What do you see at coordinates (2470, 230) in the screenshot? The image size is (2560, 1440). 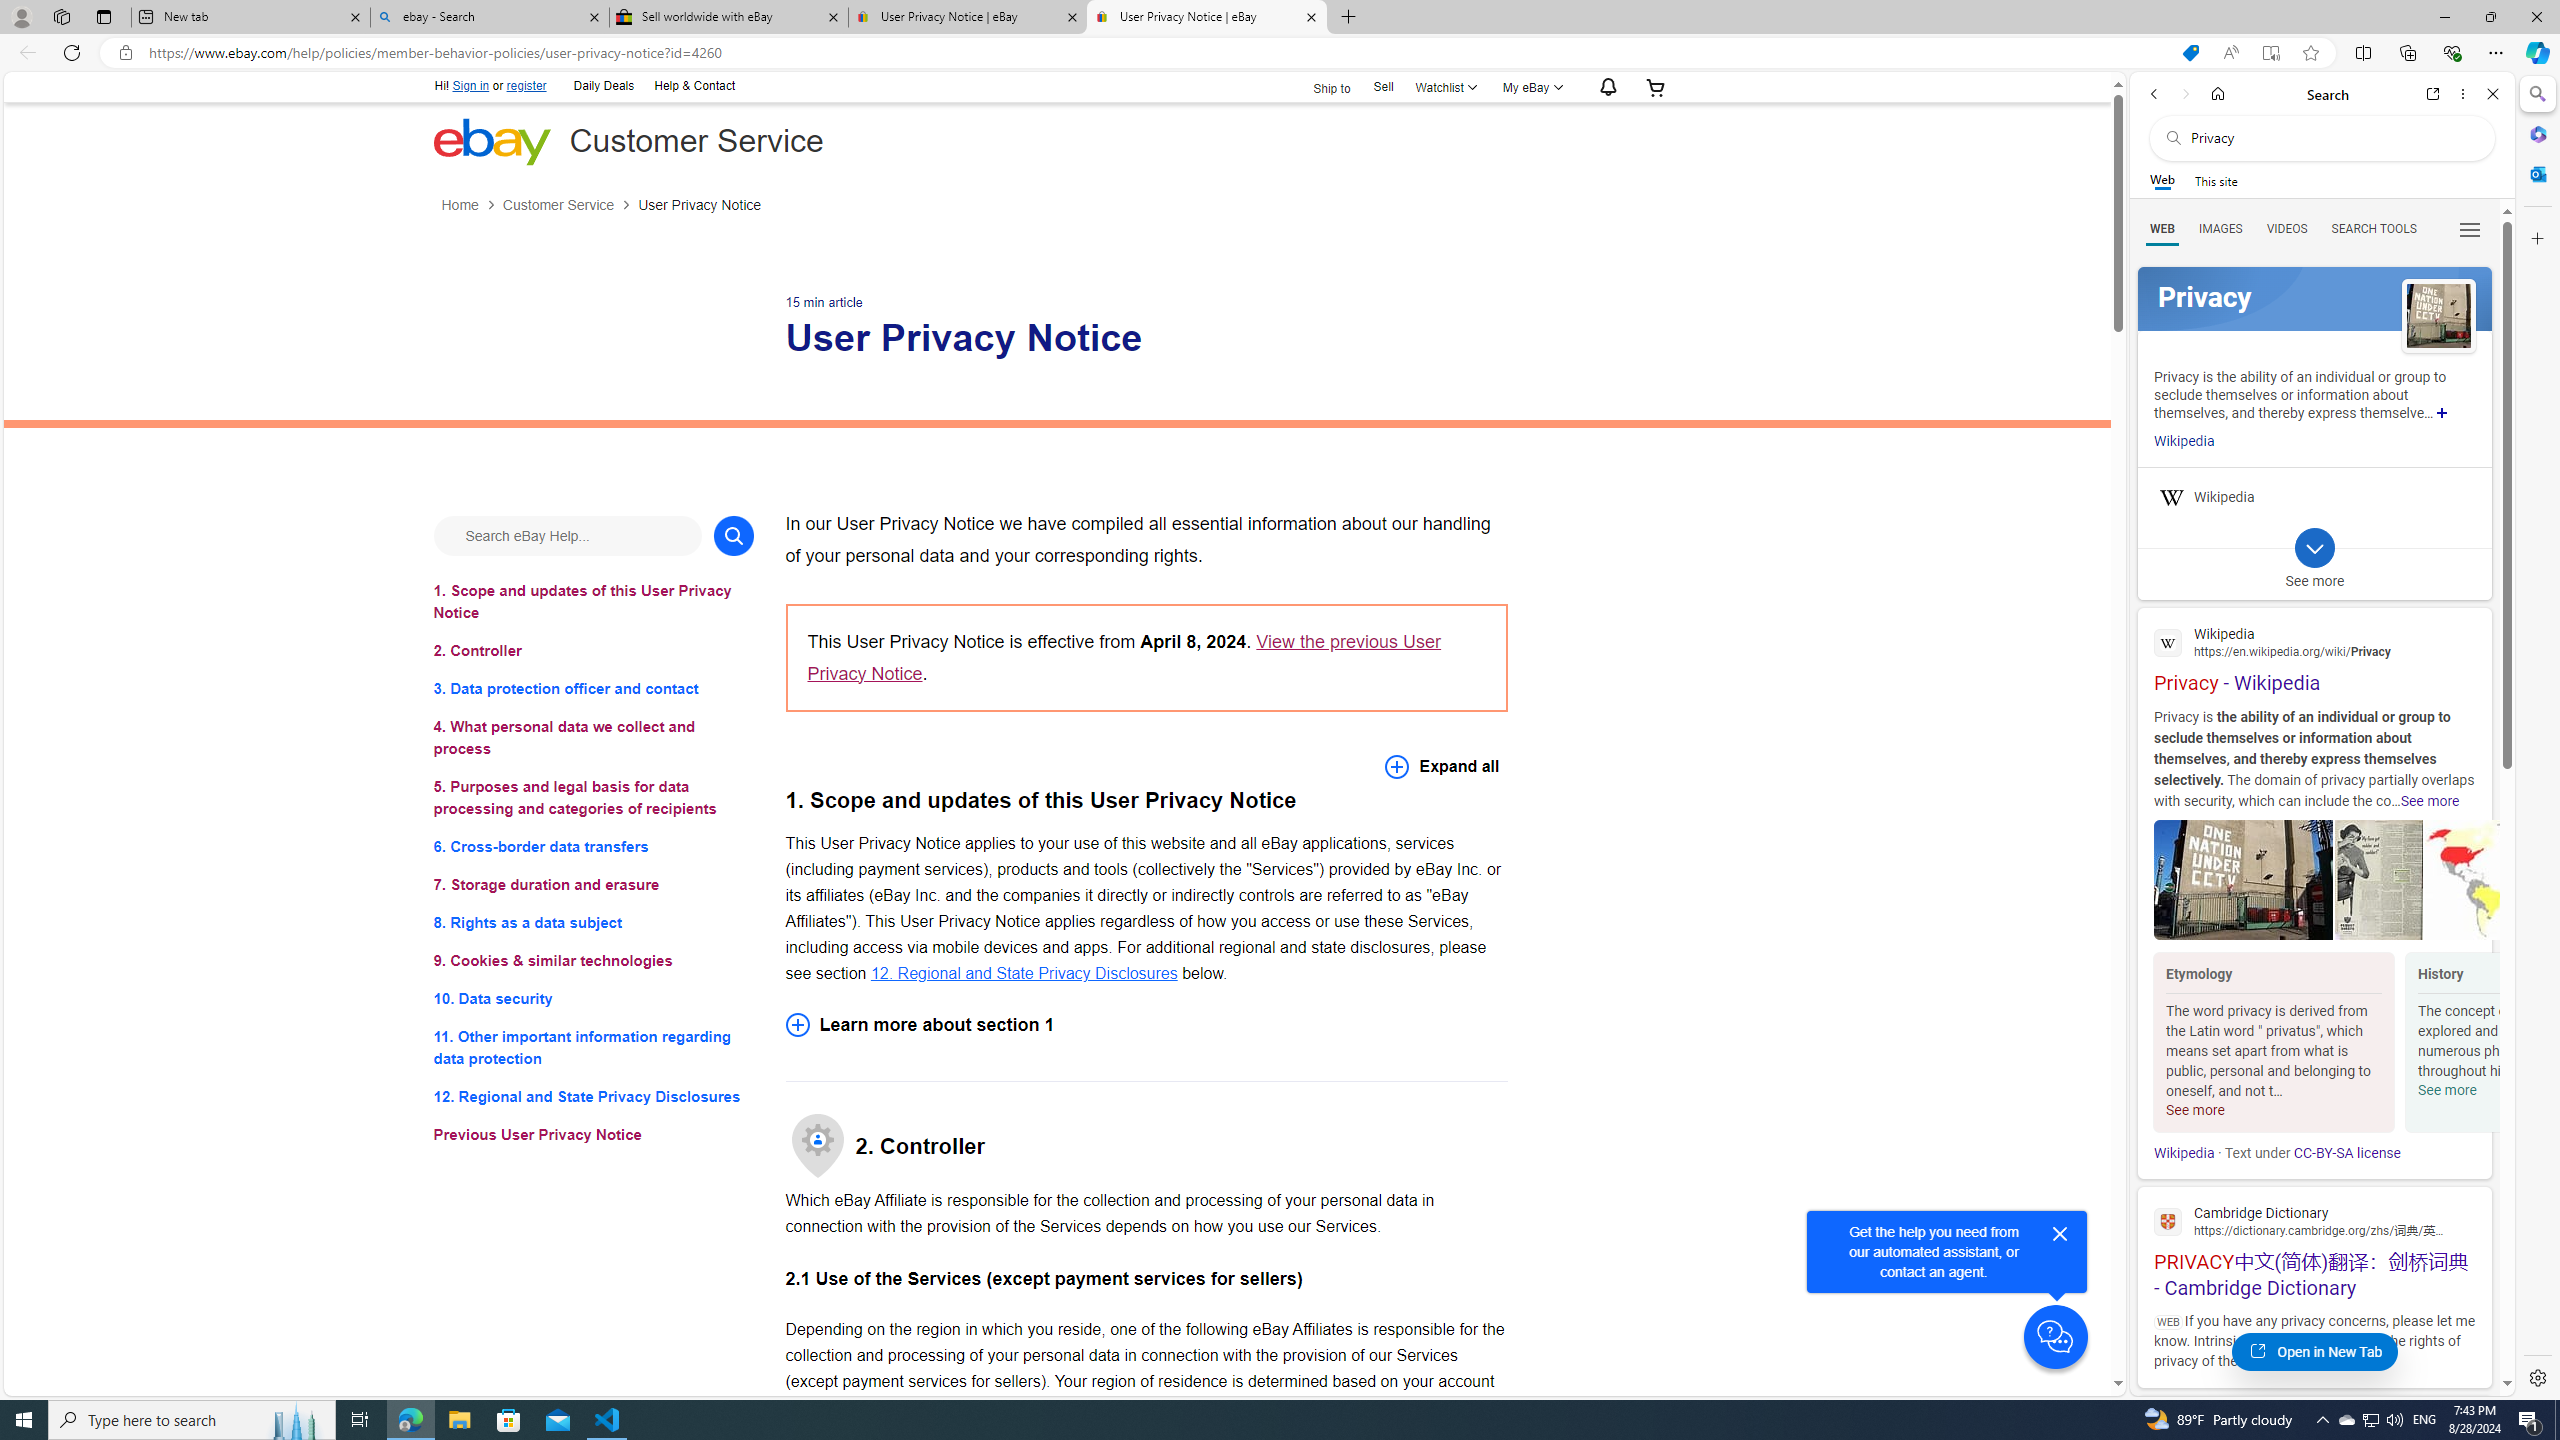 I see `Class: b_serphb` at bounding box center [2470, 230].